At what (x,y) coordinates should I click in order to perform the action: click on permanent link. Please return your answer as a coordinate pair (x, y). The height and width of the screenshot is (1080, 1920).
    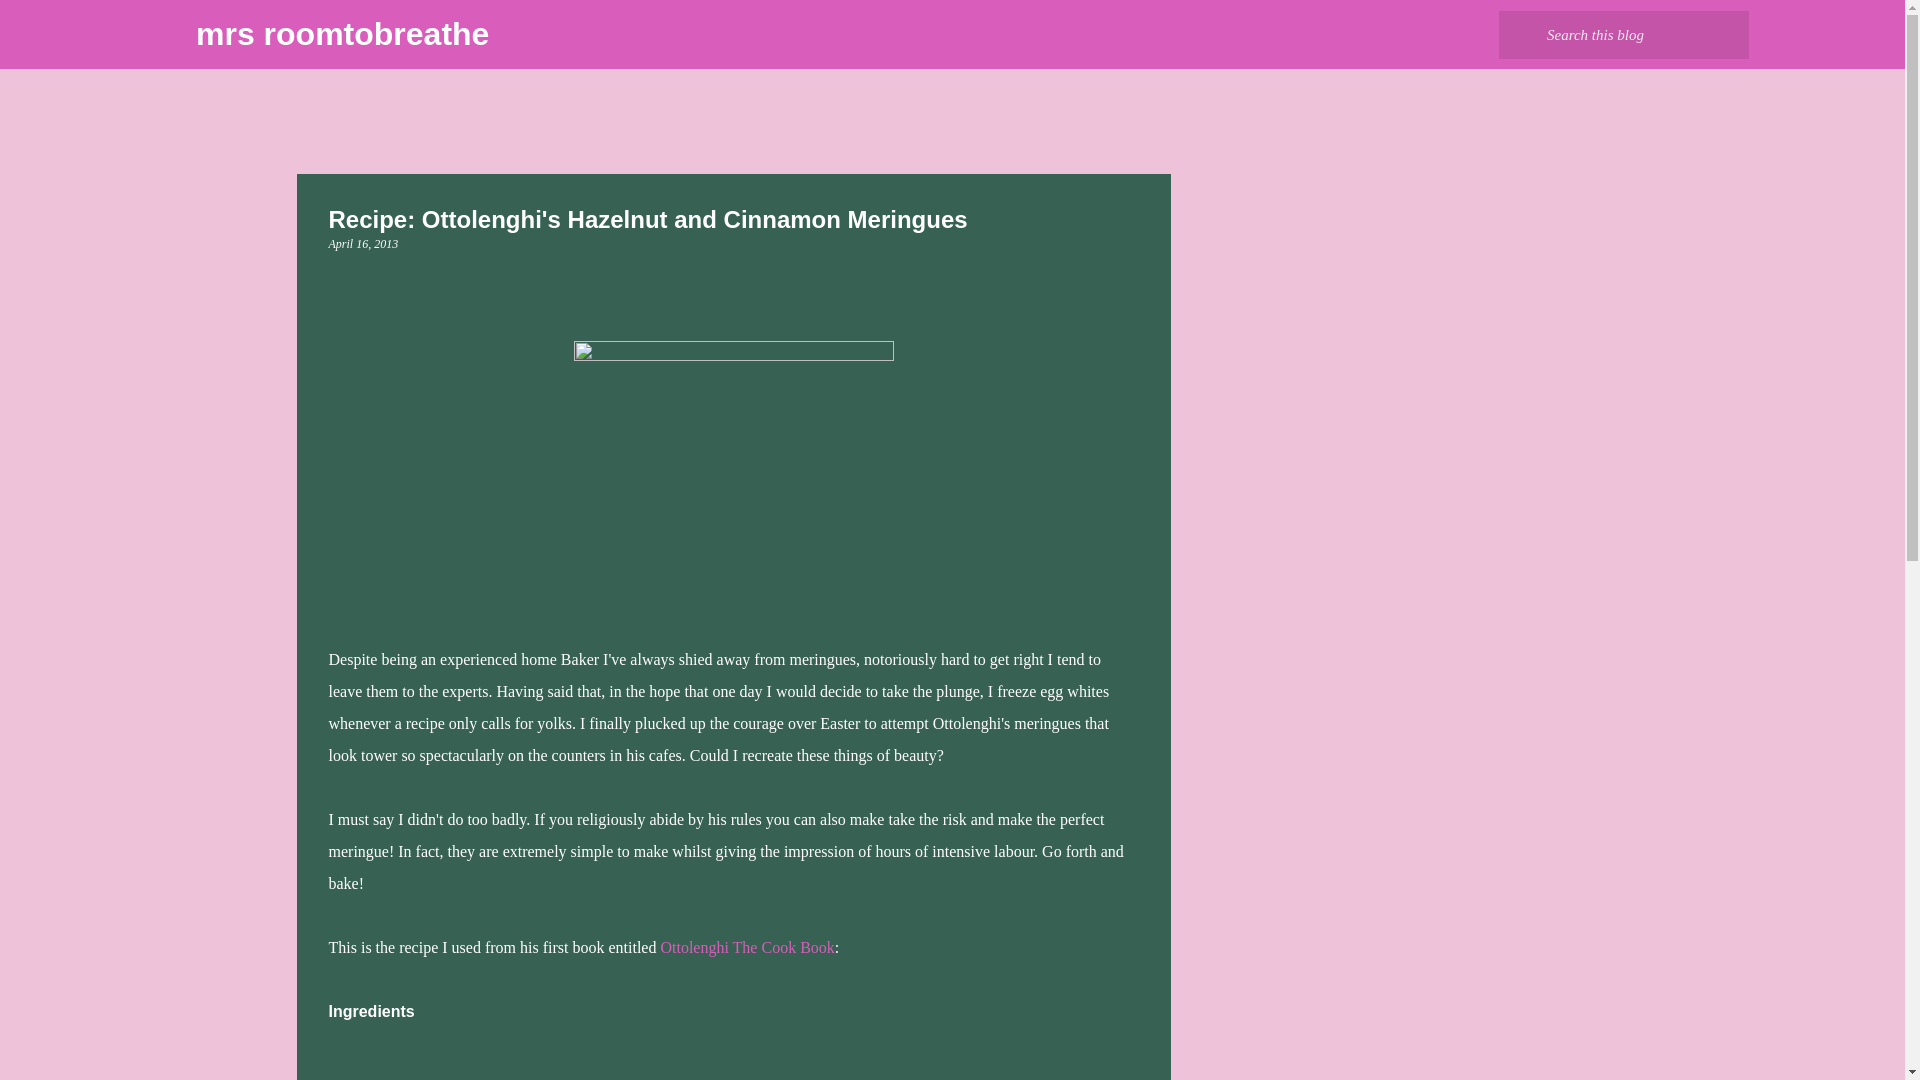
    Looking at the image, I should click on (362, 243).